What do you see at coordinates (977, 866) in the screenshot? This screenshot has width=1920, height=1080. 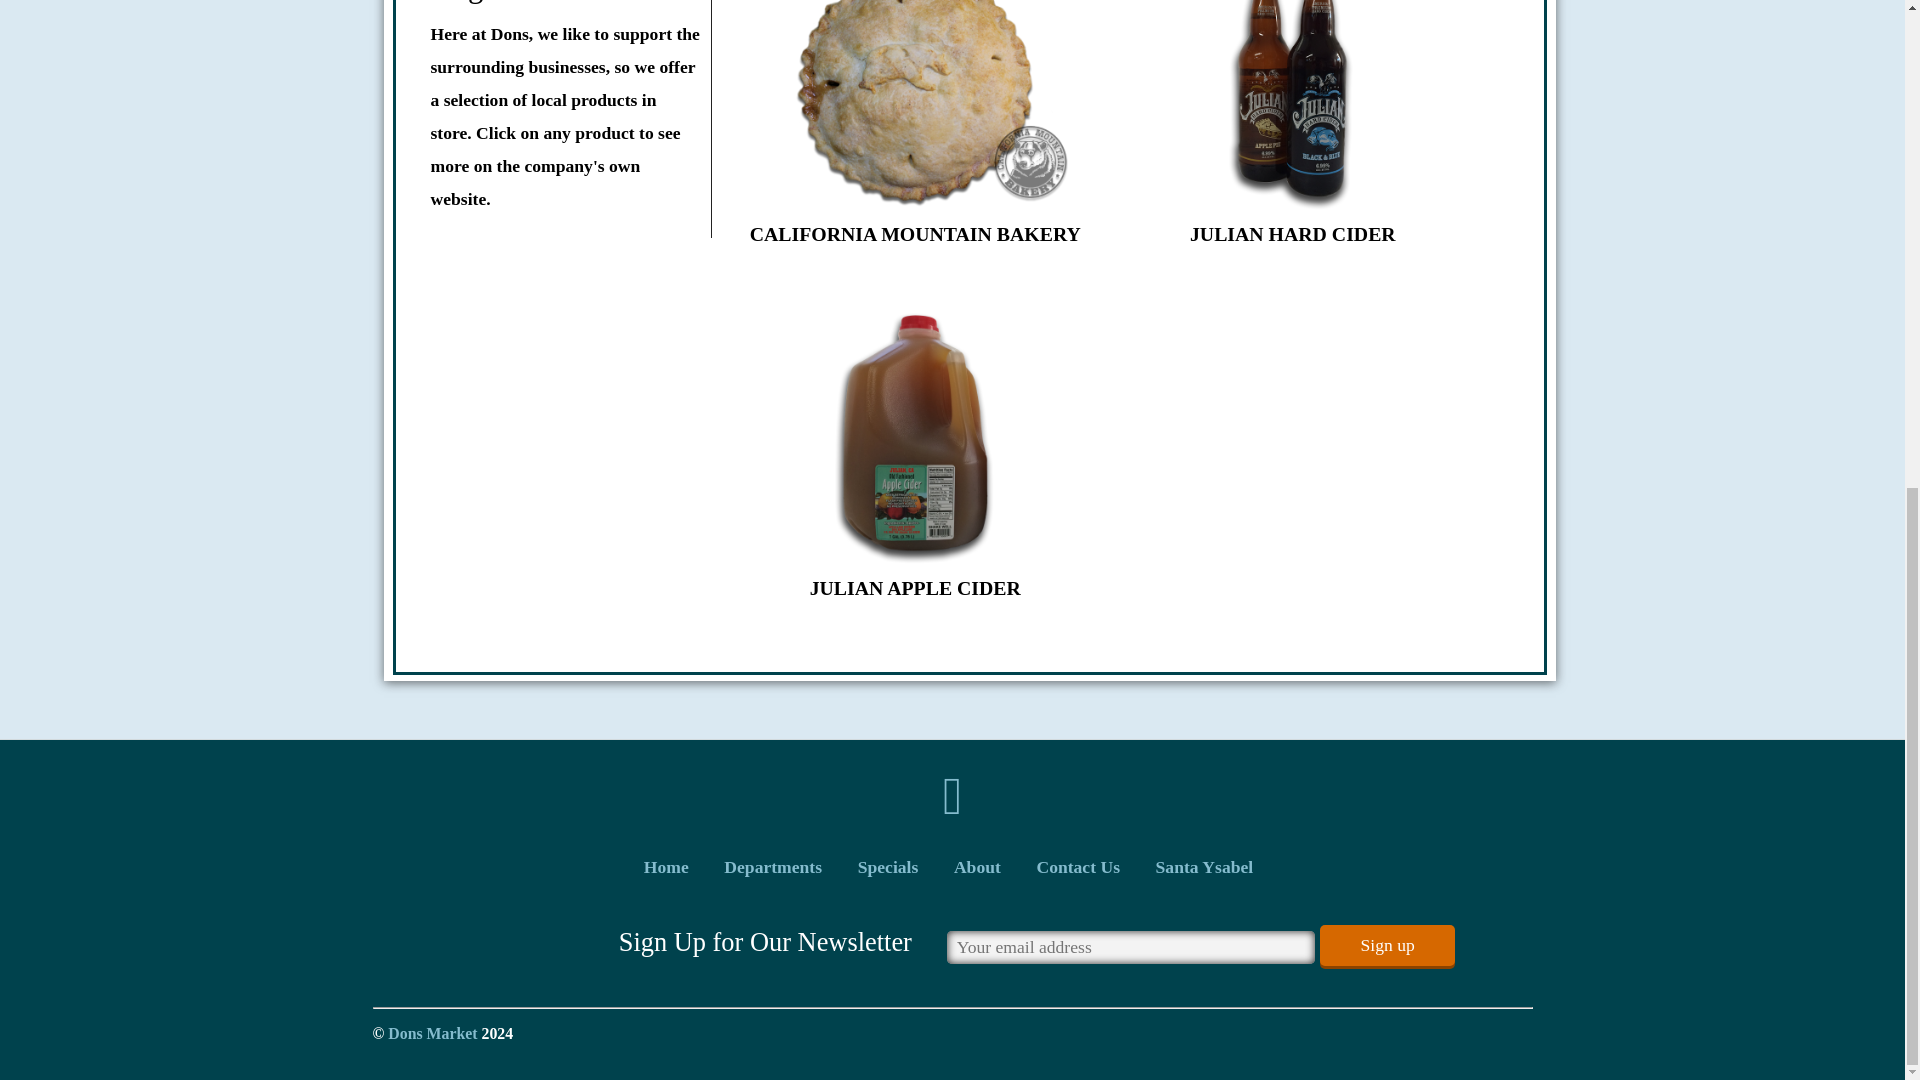 I see `About` at bounding box center [977, 866].